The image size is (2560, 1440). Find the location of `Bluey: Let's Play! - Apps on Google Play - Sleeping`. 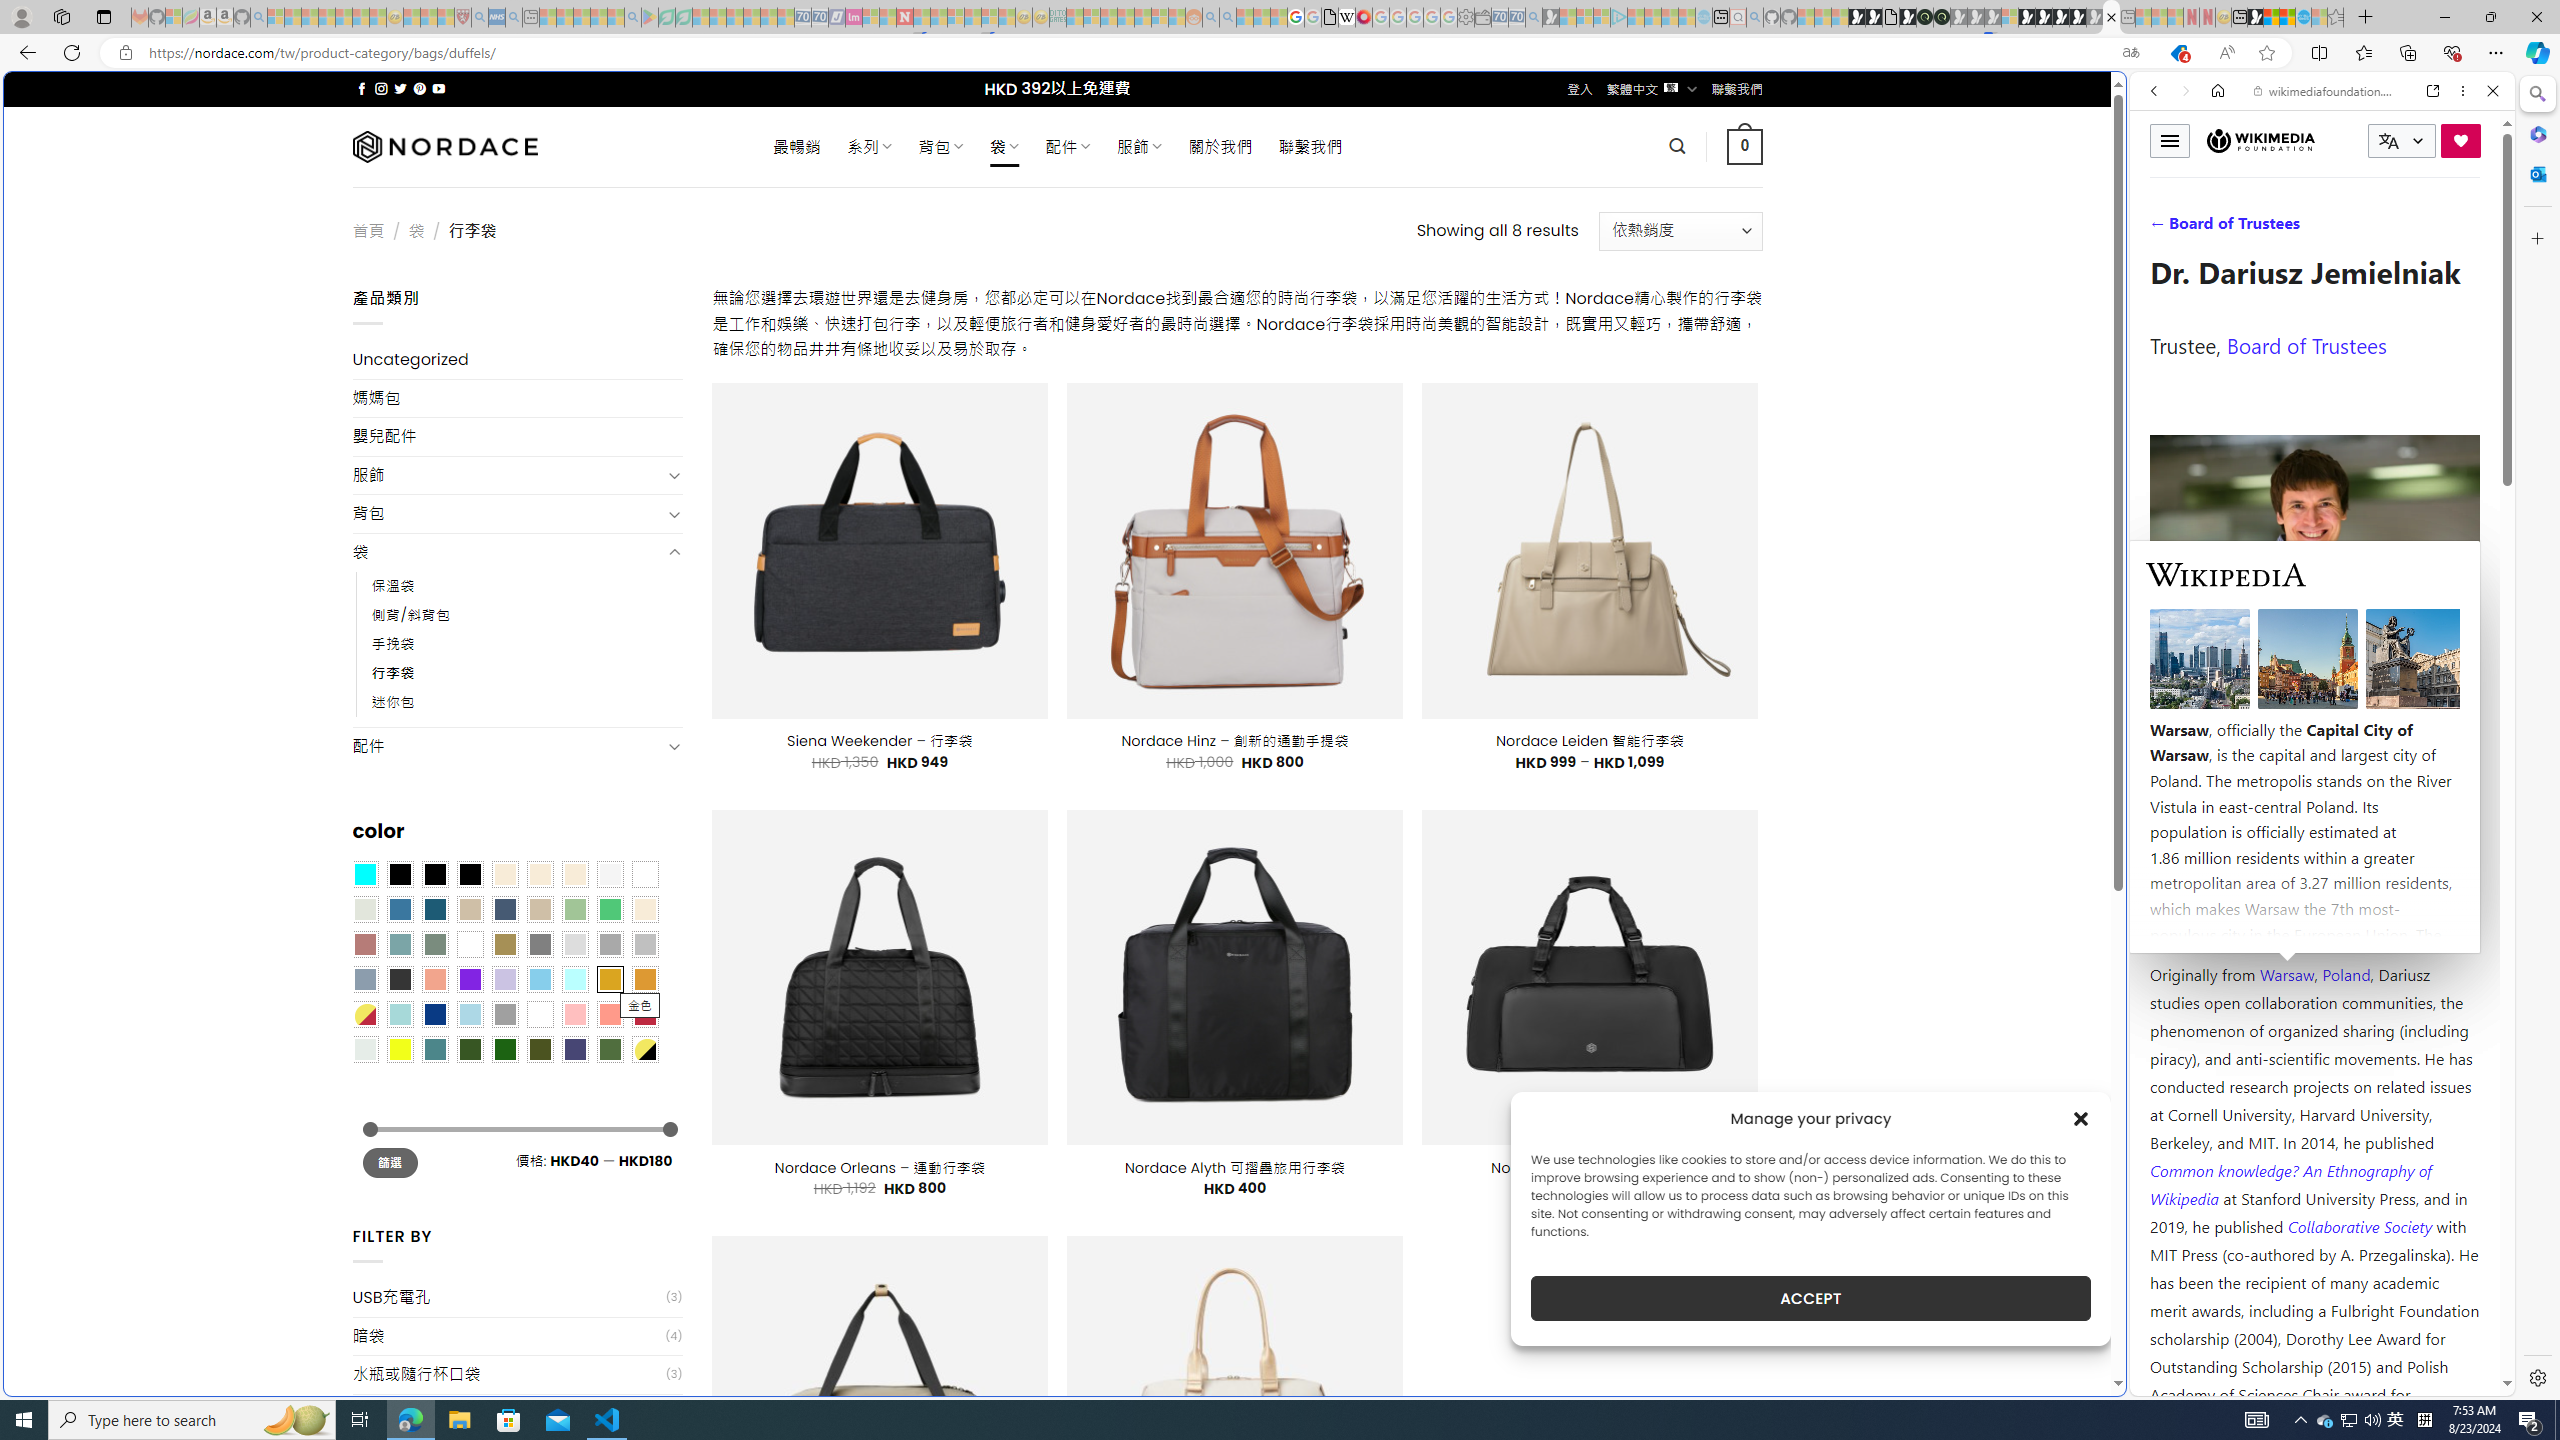

Bluey: Let's Play! - Apps on Google Play - Sleeping is located at coordinates (650, 17).